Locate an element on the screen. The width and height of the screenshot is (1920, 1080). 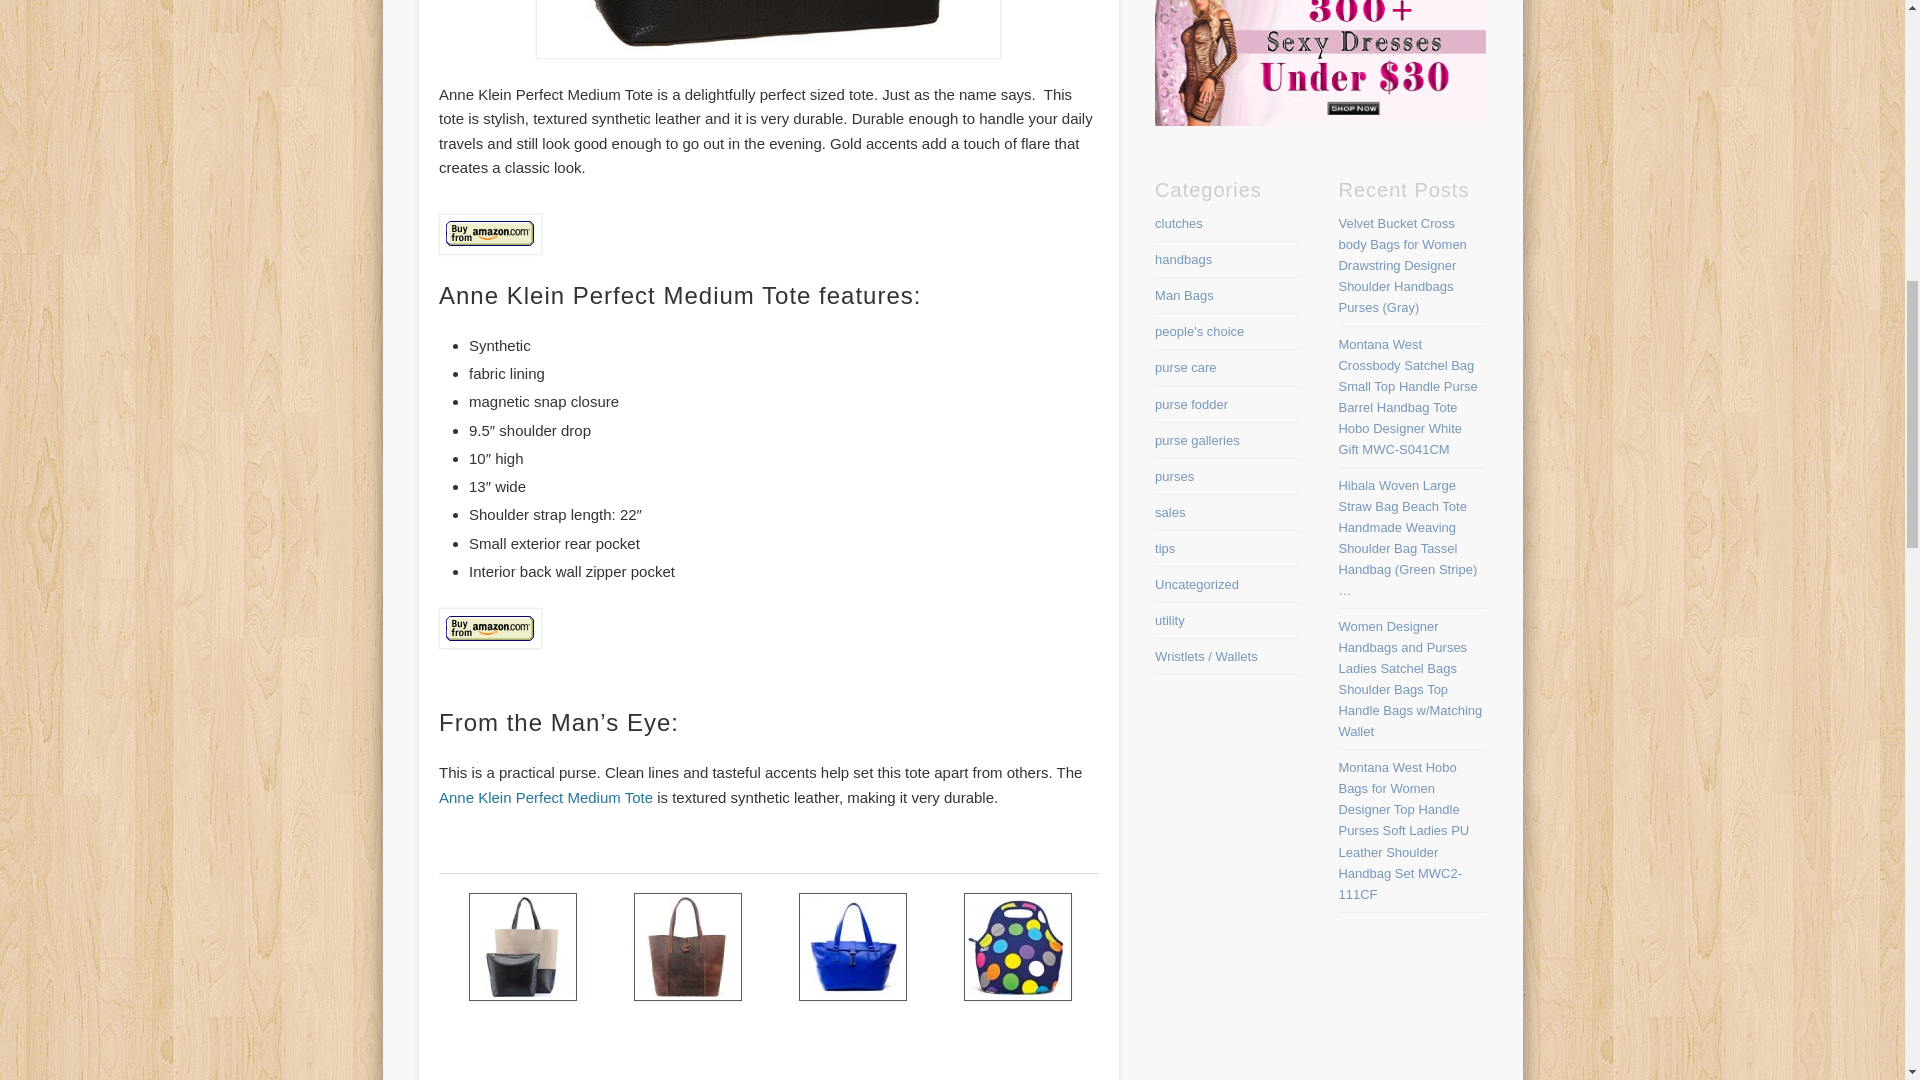
TOP-BAG New Vintage Cow Leather Handbag, Tote... is located at coordinates (689, 1035).